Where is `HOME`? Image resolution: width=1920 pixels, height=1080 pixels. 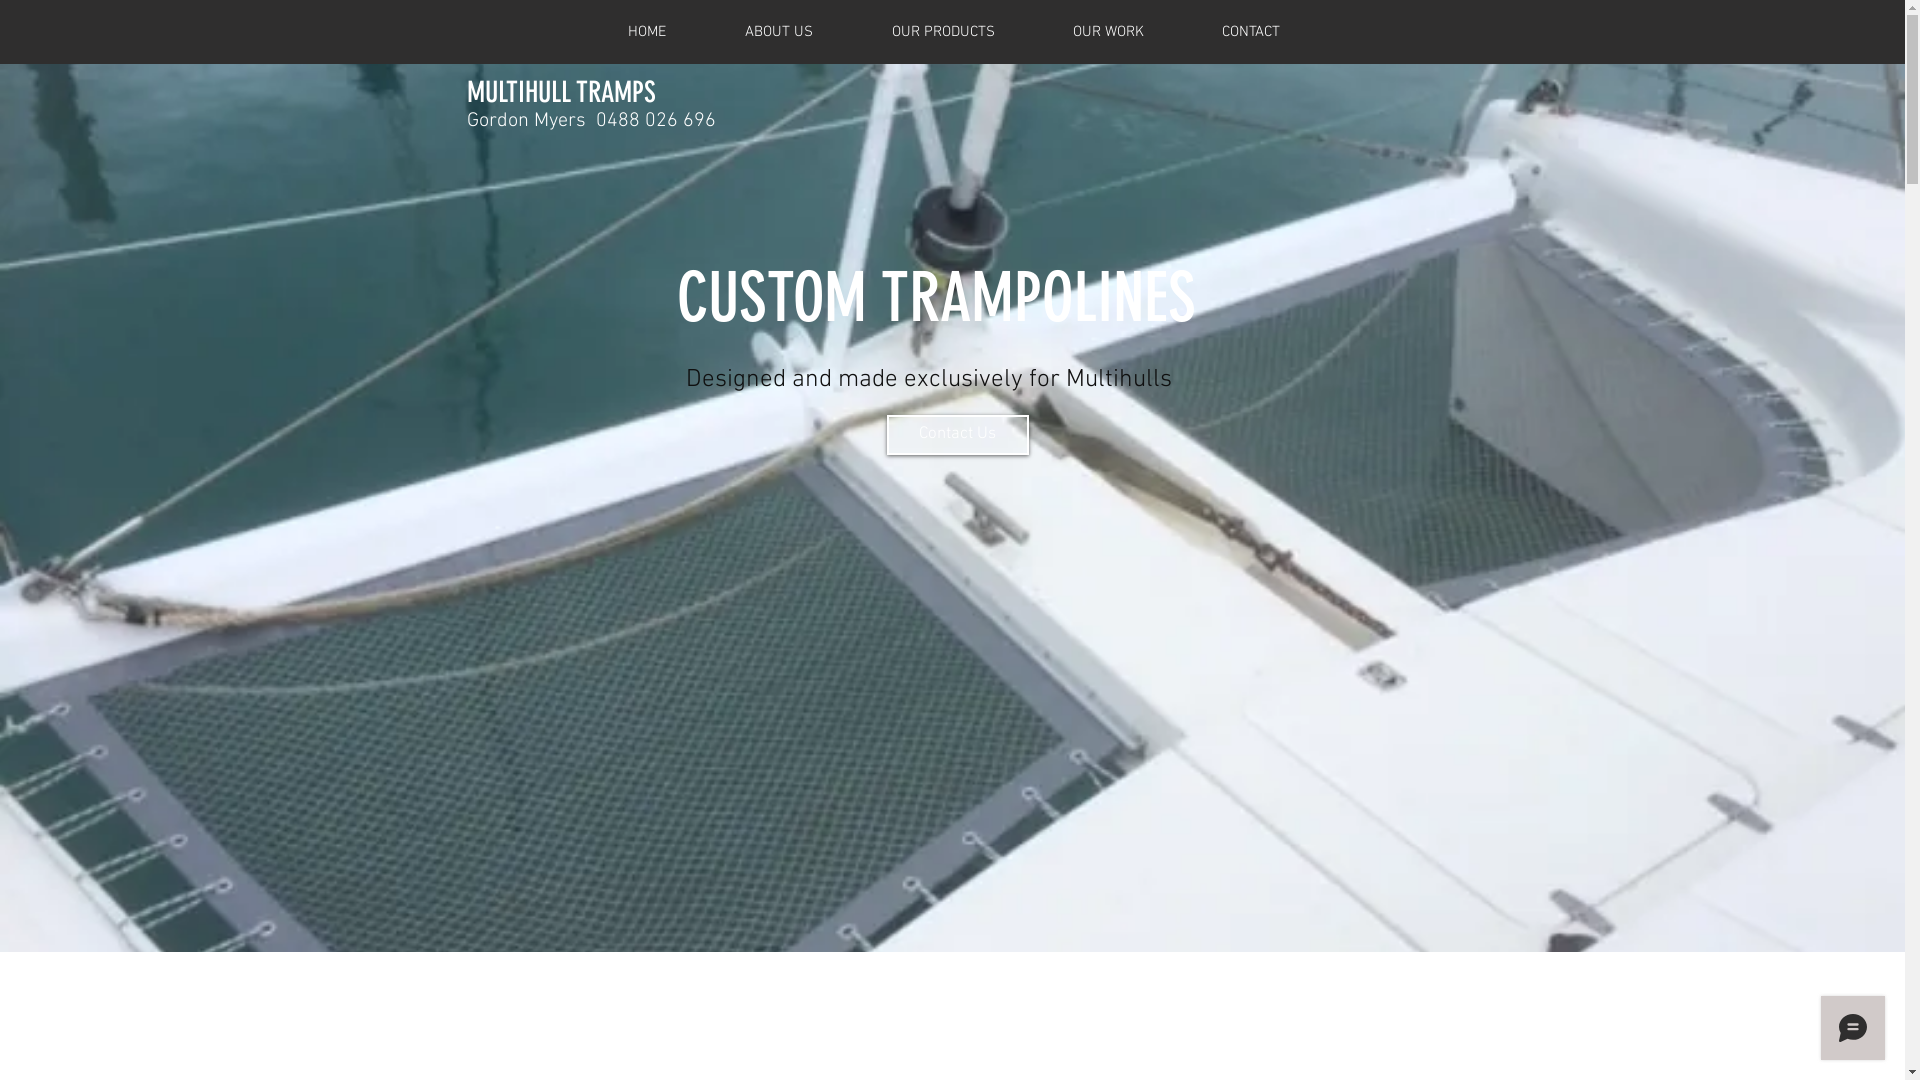 HOME is located at coordinates (646, 32).